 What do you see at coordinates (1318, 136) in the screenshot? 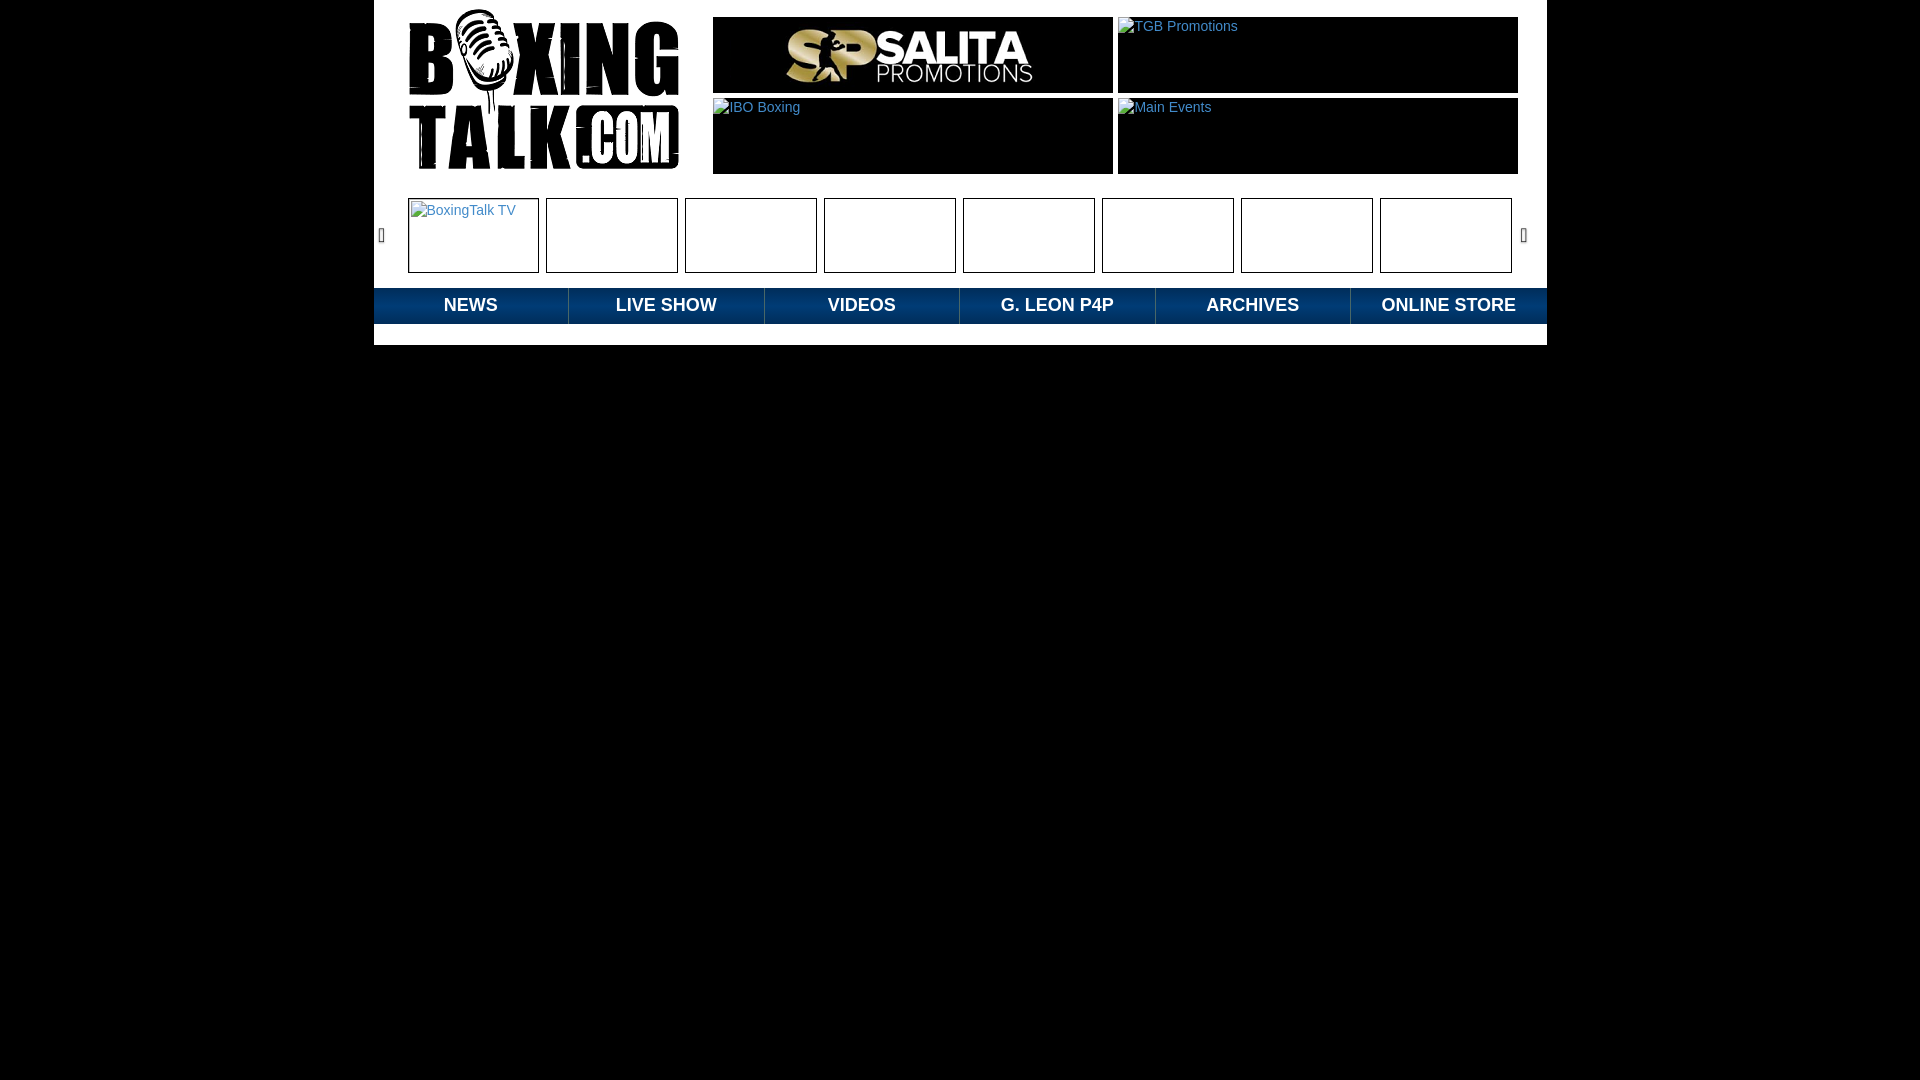
I see `Main Events` at bounding box center [1318, 136].